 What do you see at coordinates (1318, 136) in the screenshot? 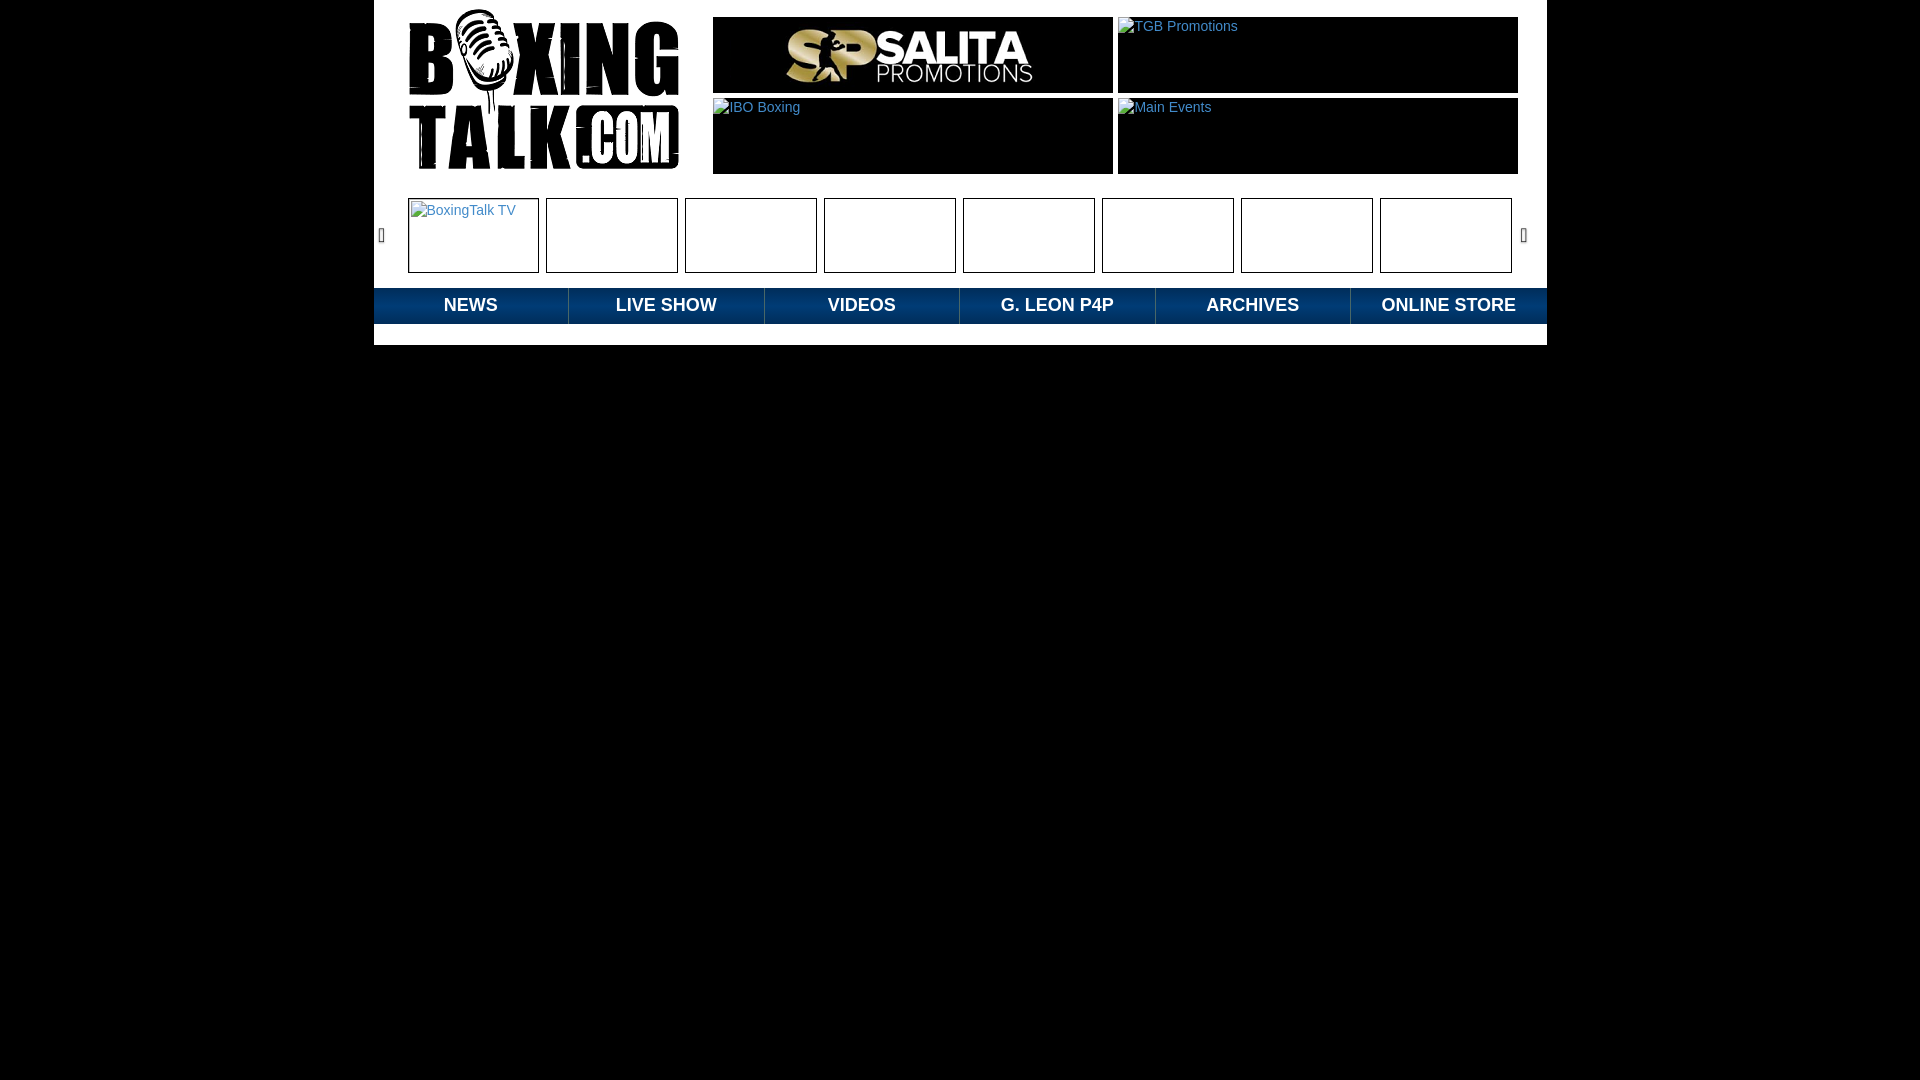
I see `Main Events` at bounding box center [1318, 136].